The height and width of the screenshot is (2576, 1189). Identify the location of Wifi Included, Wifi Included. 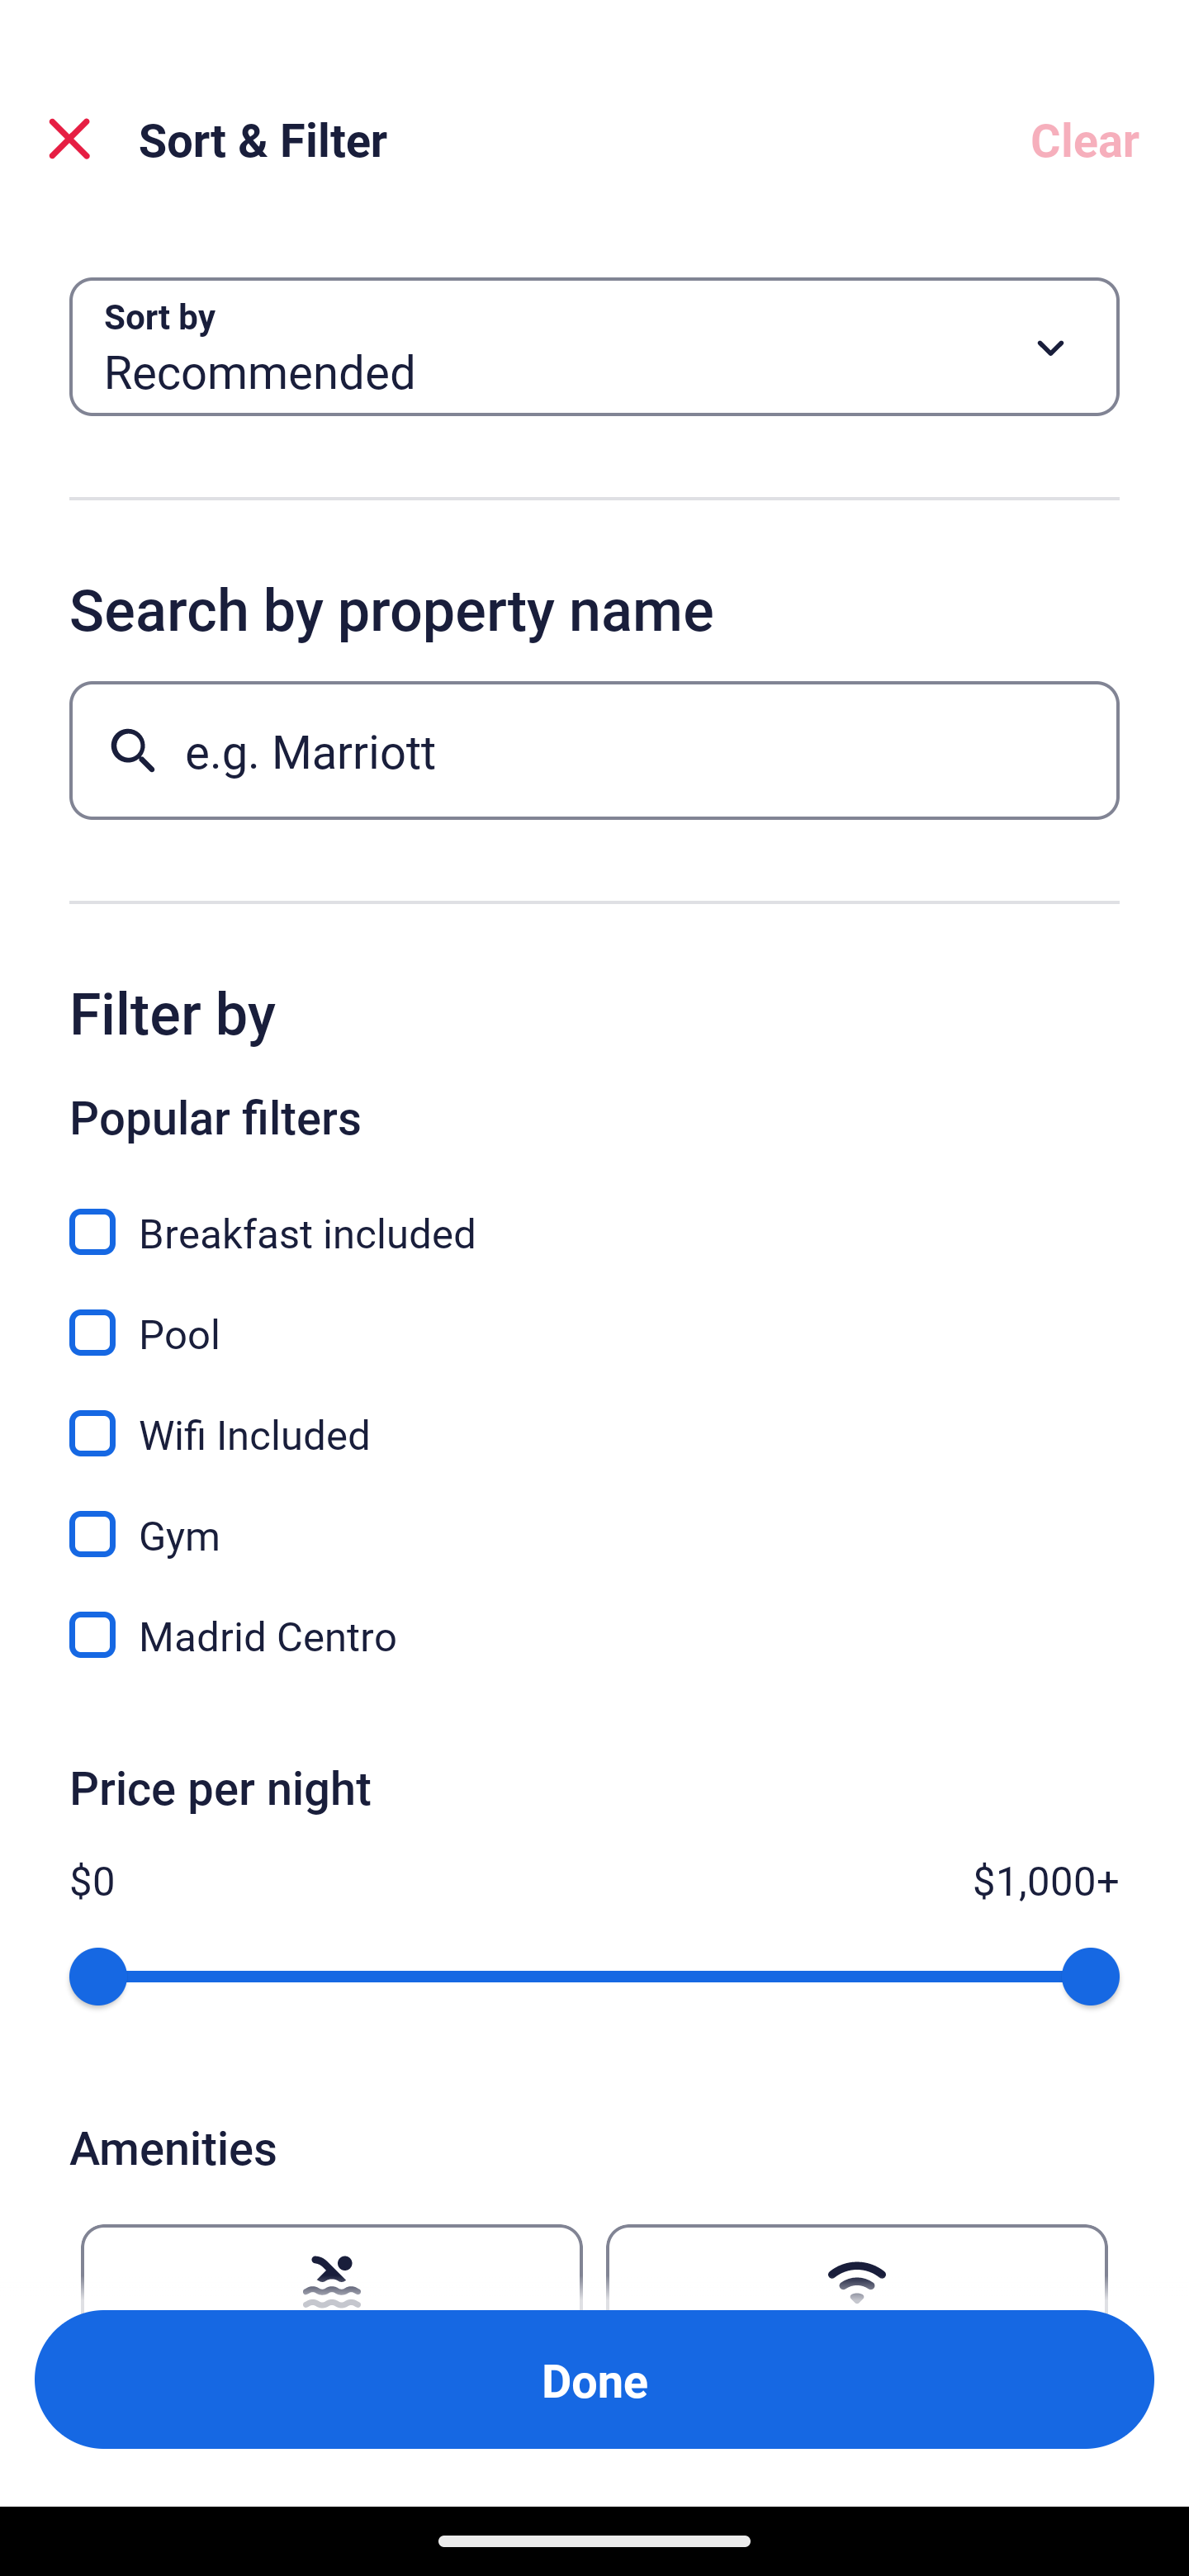
(594, 1415).